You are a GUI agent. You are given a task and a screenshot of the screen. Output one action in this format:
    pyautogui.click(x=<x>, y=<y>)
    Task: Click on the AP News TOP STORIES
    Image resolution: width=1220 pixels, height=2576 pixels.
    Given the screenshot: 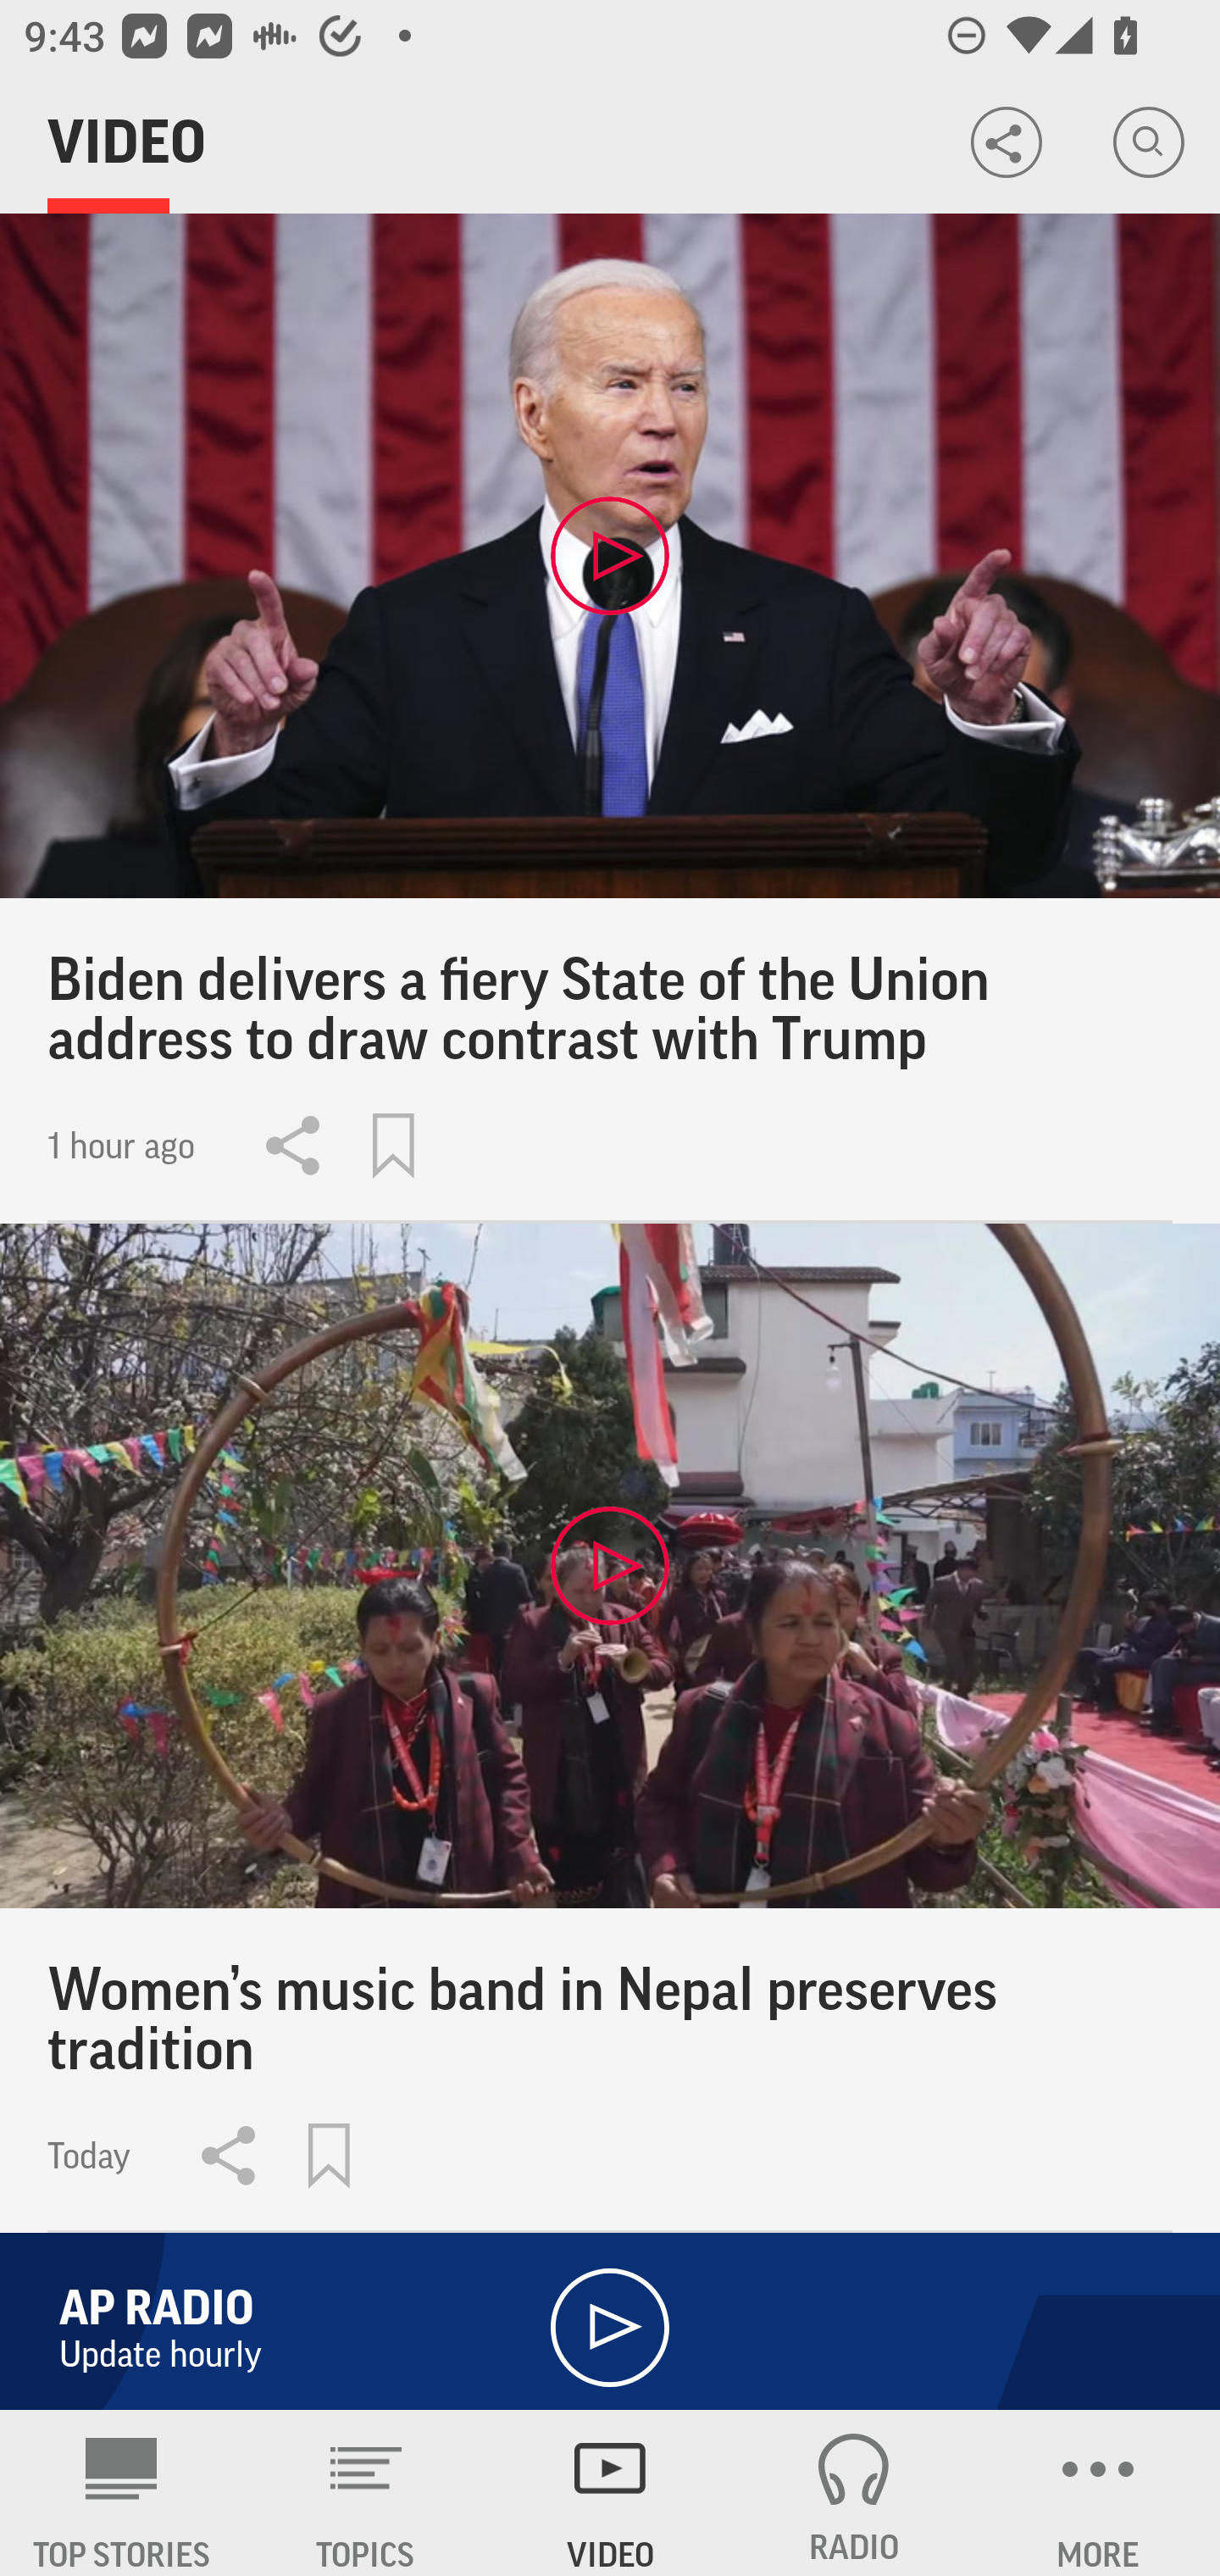 What is the action you would take?
    pyautogui.click(x=122, y=2493)
    